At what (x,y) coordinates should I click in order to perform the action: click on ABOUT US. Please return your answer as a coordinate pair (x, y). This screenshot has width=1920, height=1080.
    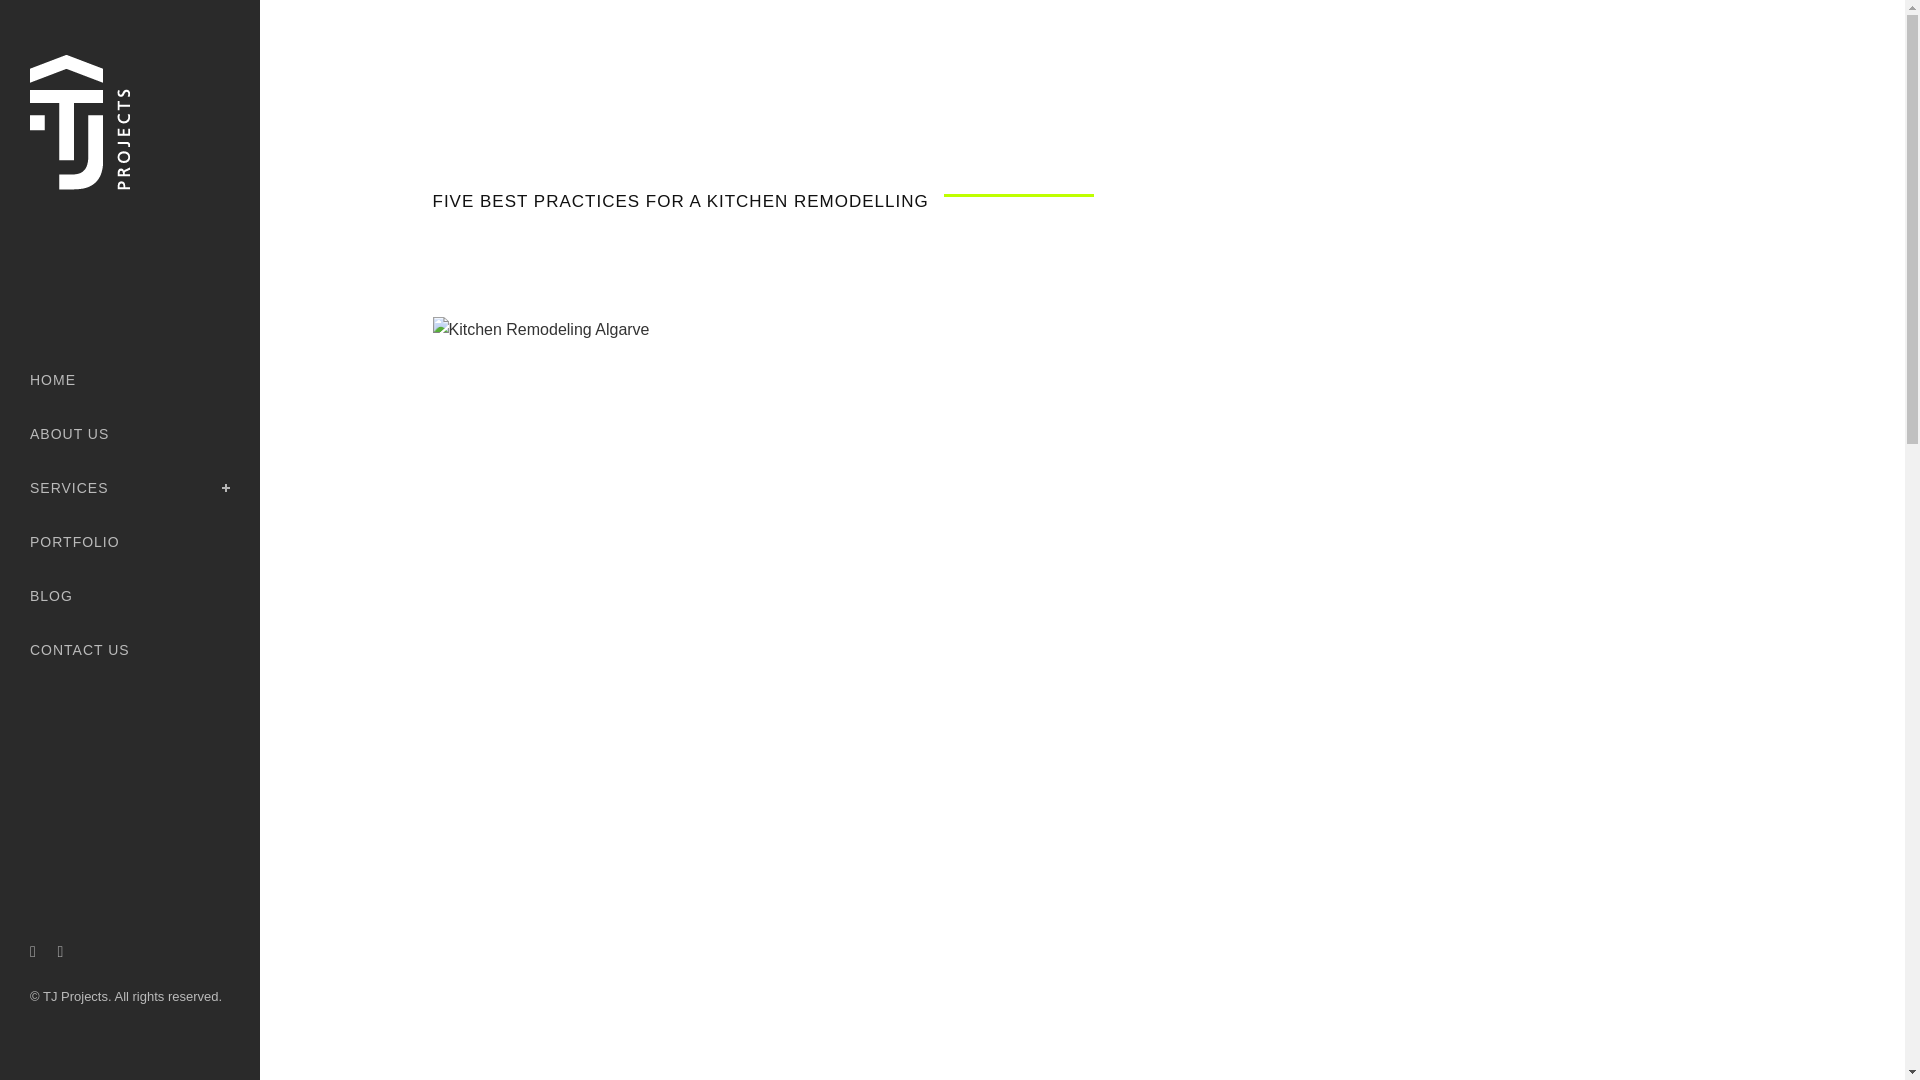
    Looking at the image, I should click on (130, 434).